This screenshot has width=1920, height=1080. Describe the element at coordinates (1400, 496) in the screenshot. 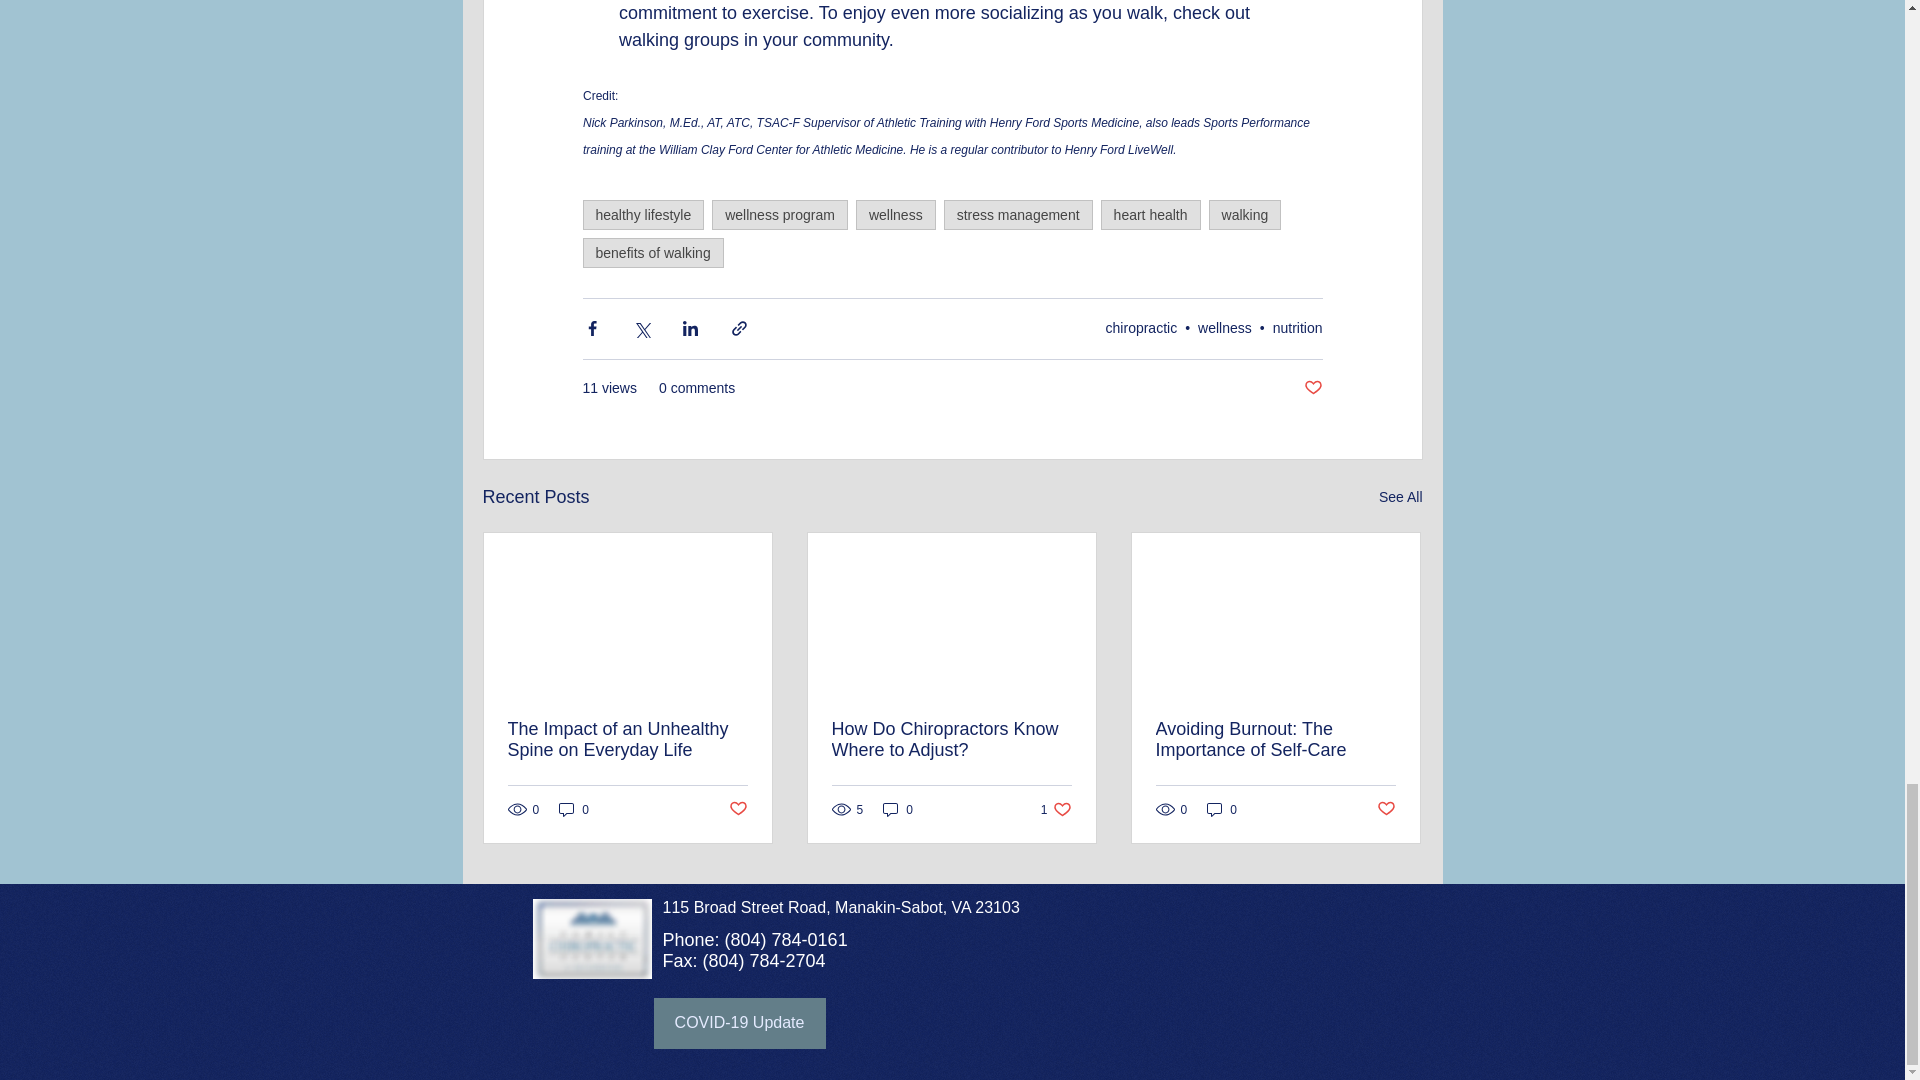

I see `See All` at that location.